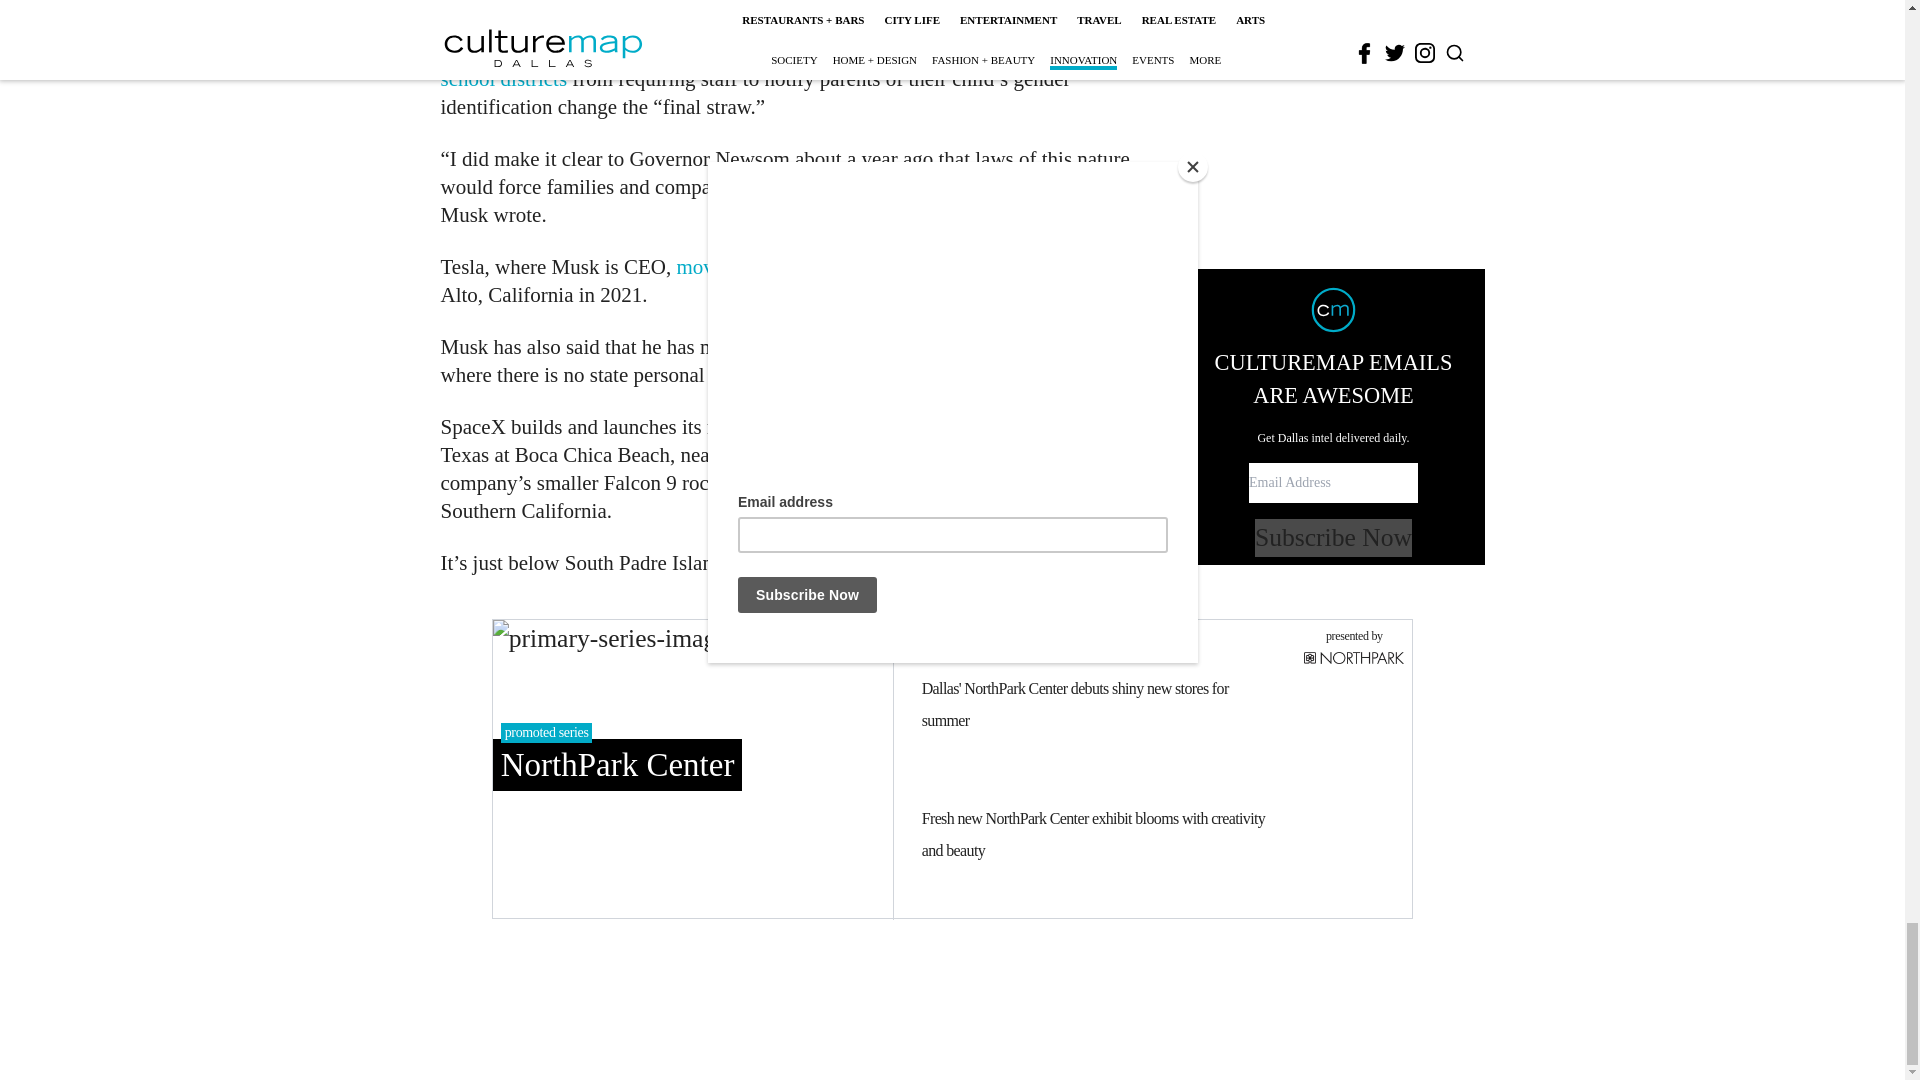 This screenshot has height=1080, width=1920. Describe the element at coordinates (1333, 216) in the screenshot. I see `Subscribe Now` at that location.